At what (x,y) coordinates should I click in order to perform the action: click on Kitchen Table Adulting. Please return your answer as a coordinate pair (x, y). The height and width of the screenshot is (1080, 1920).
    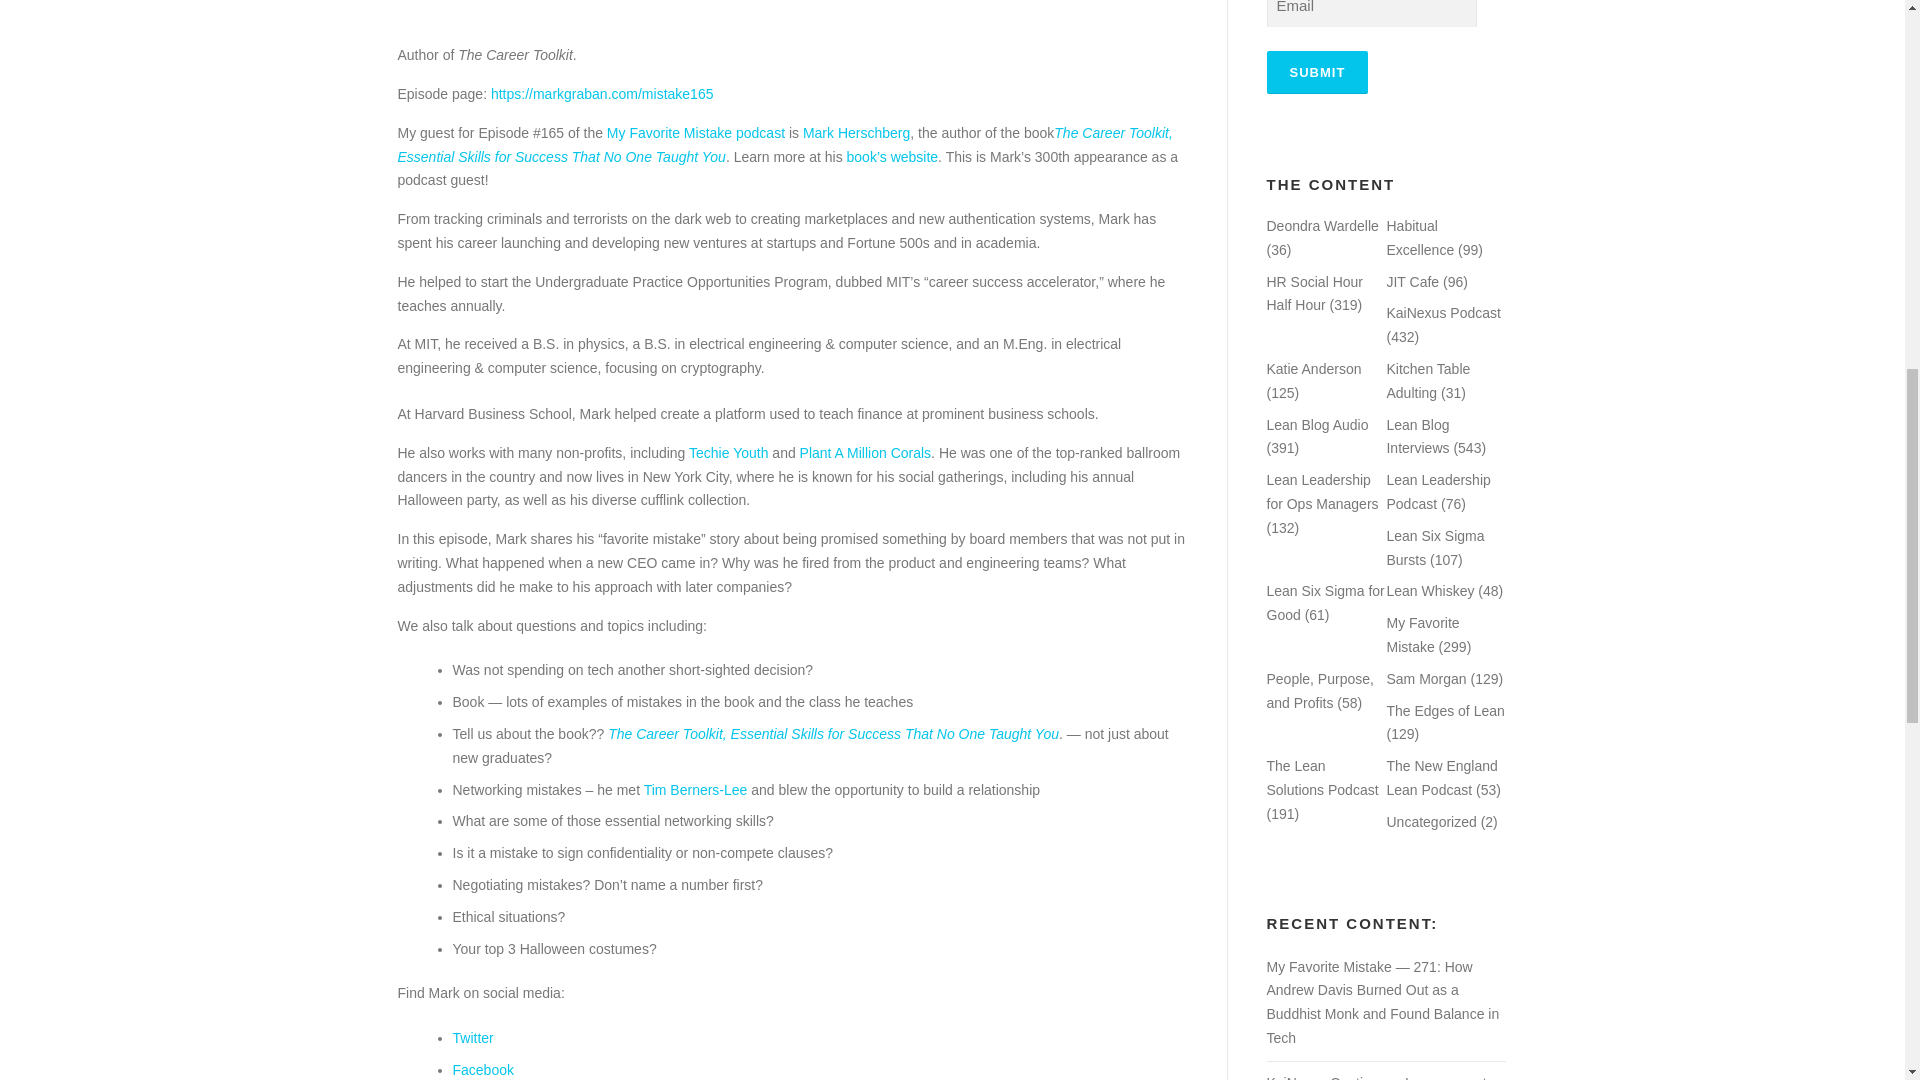
    Looking at the image, I should click on (1428, 380).